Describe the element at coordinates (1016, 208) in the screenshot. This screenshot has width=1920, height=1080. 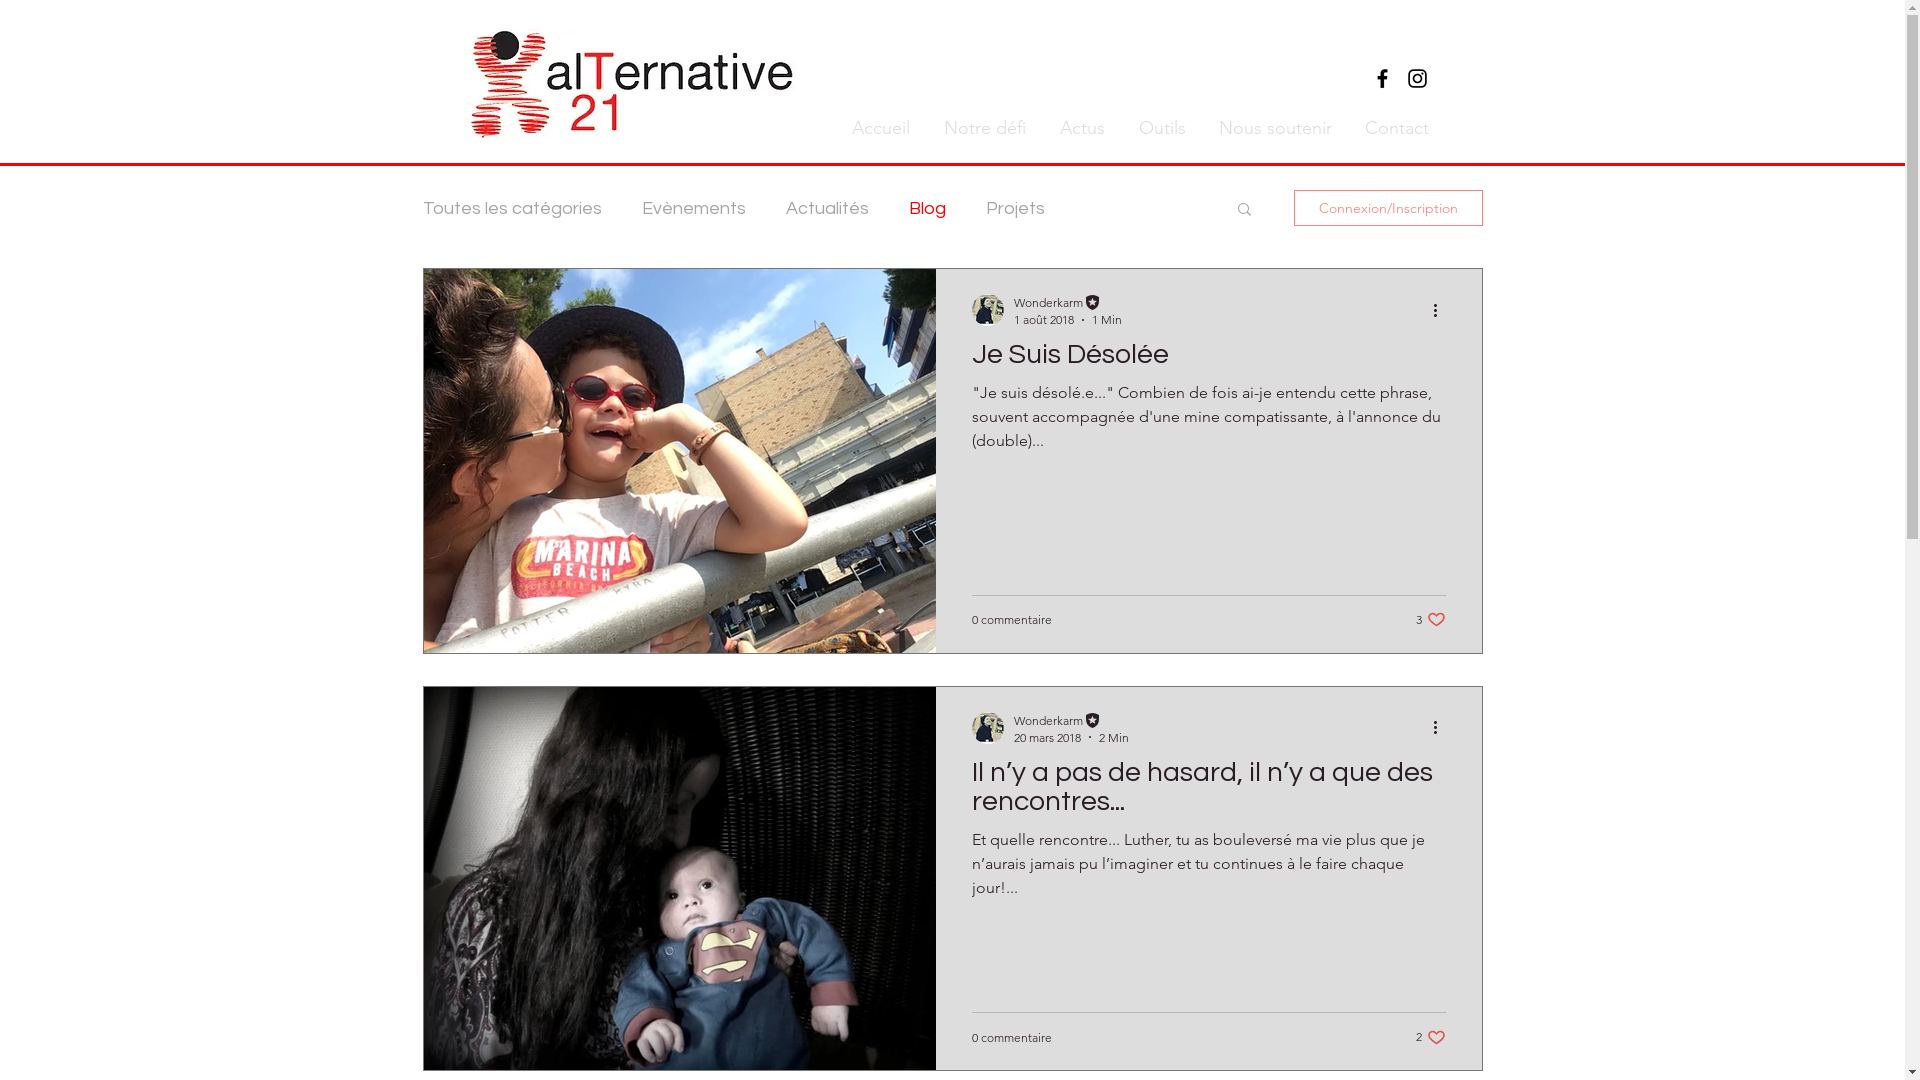
I see `Projets` at that location.